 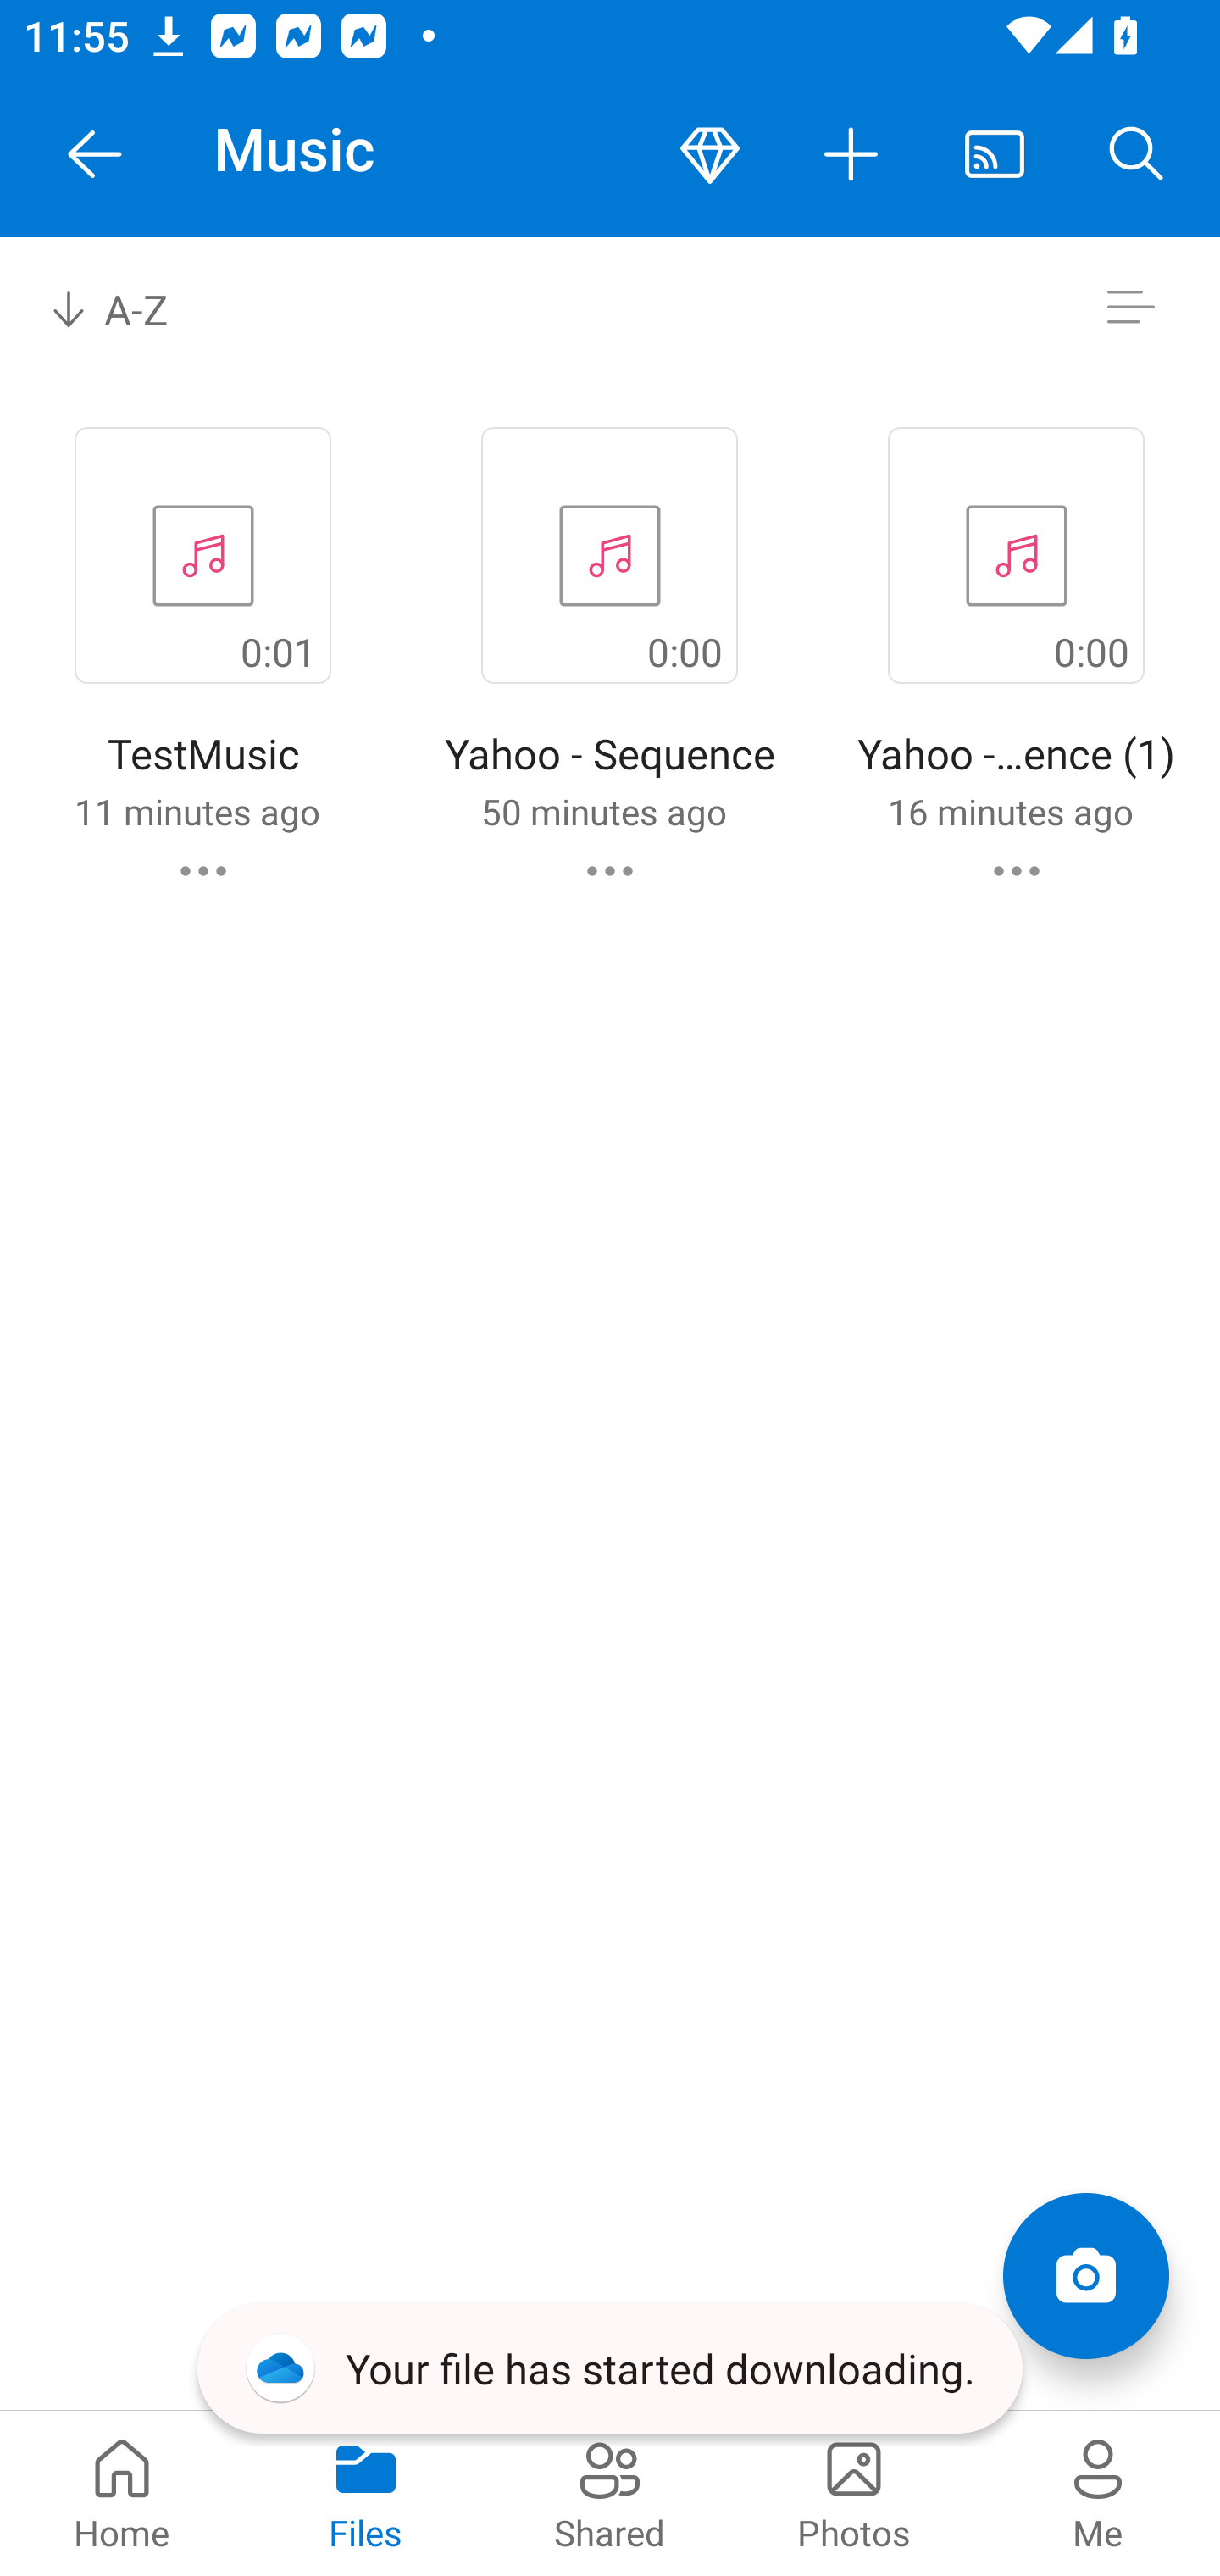 What do you see at coordinates (854, 2493) in the screenshot?
I see `Photos pivot Photos` at bounding box center [854, 2493].